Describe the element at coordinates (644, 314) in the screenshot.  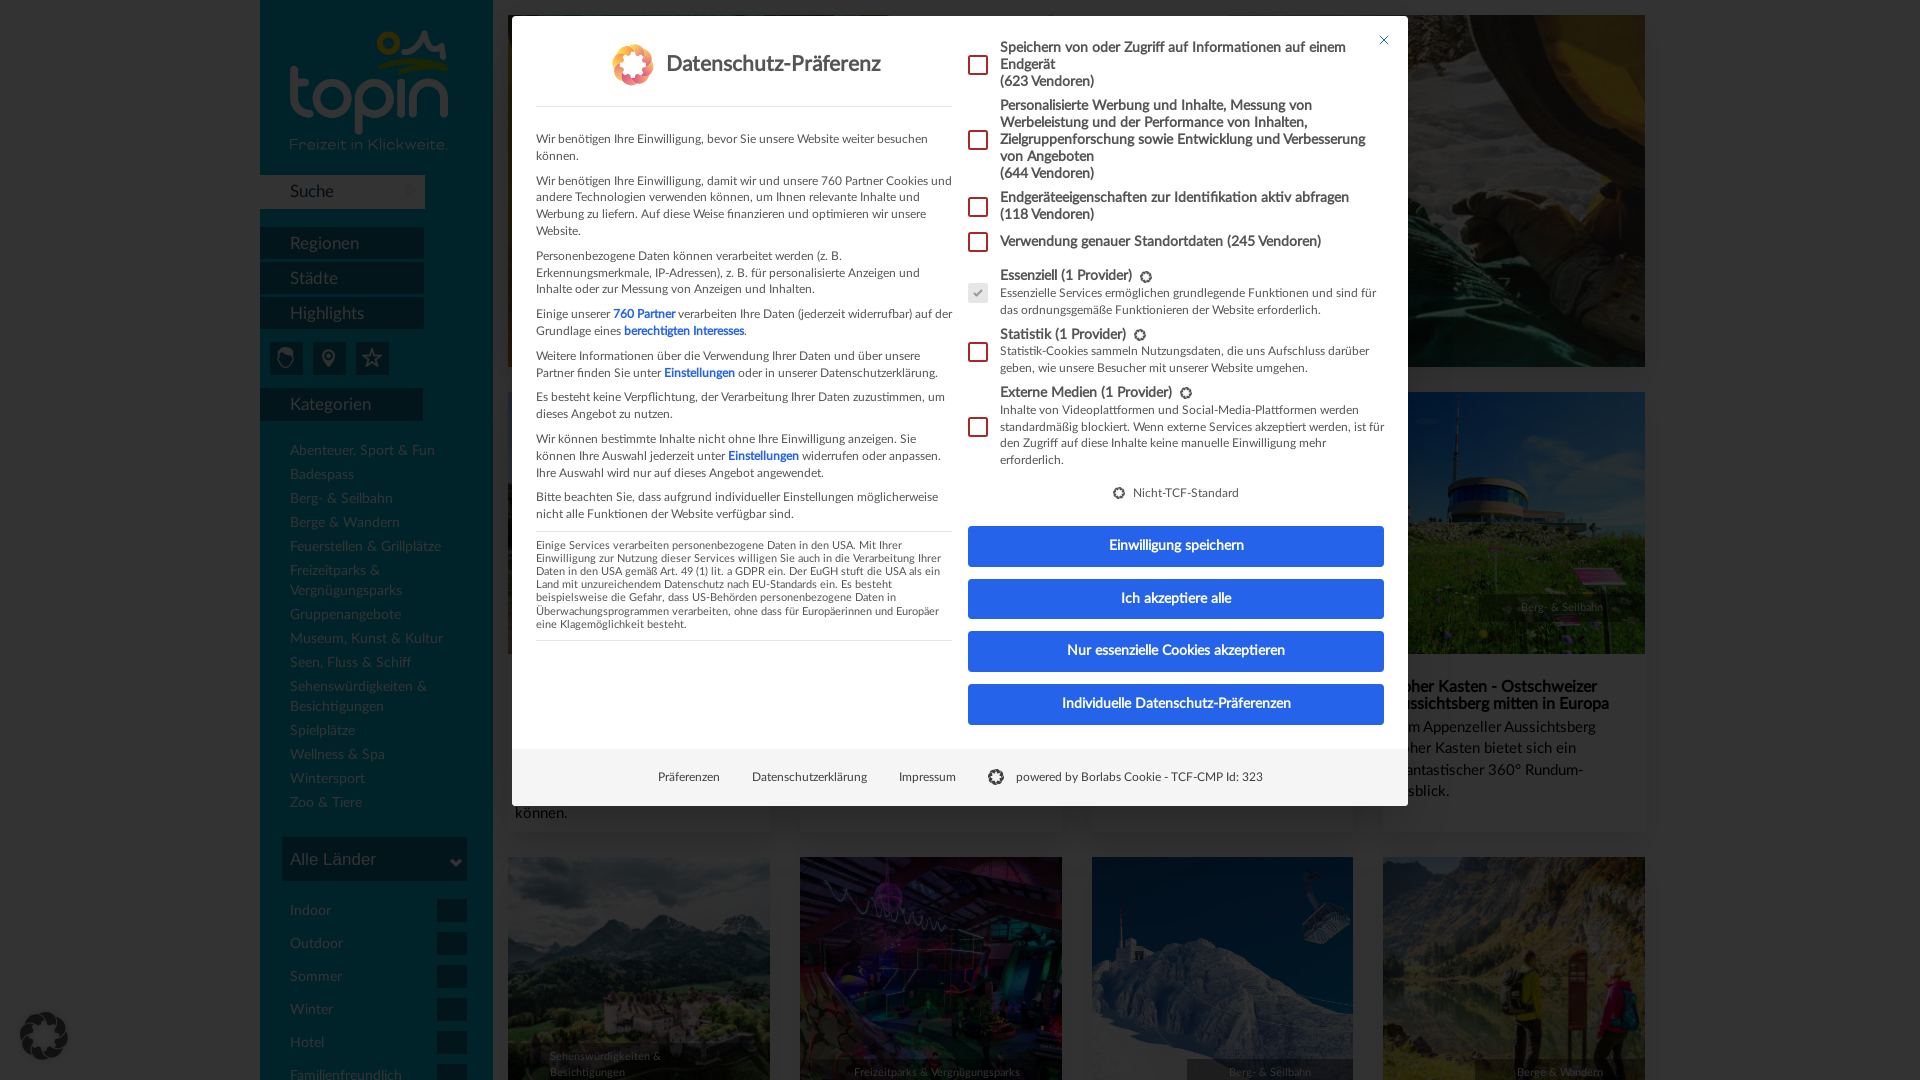
I see `760 Partner` at that location.